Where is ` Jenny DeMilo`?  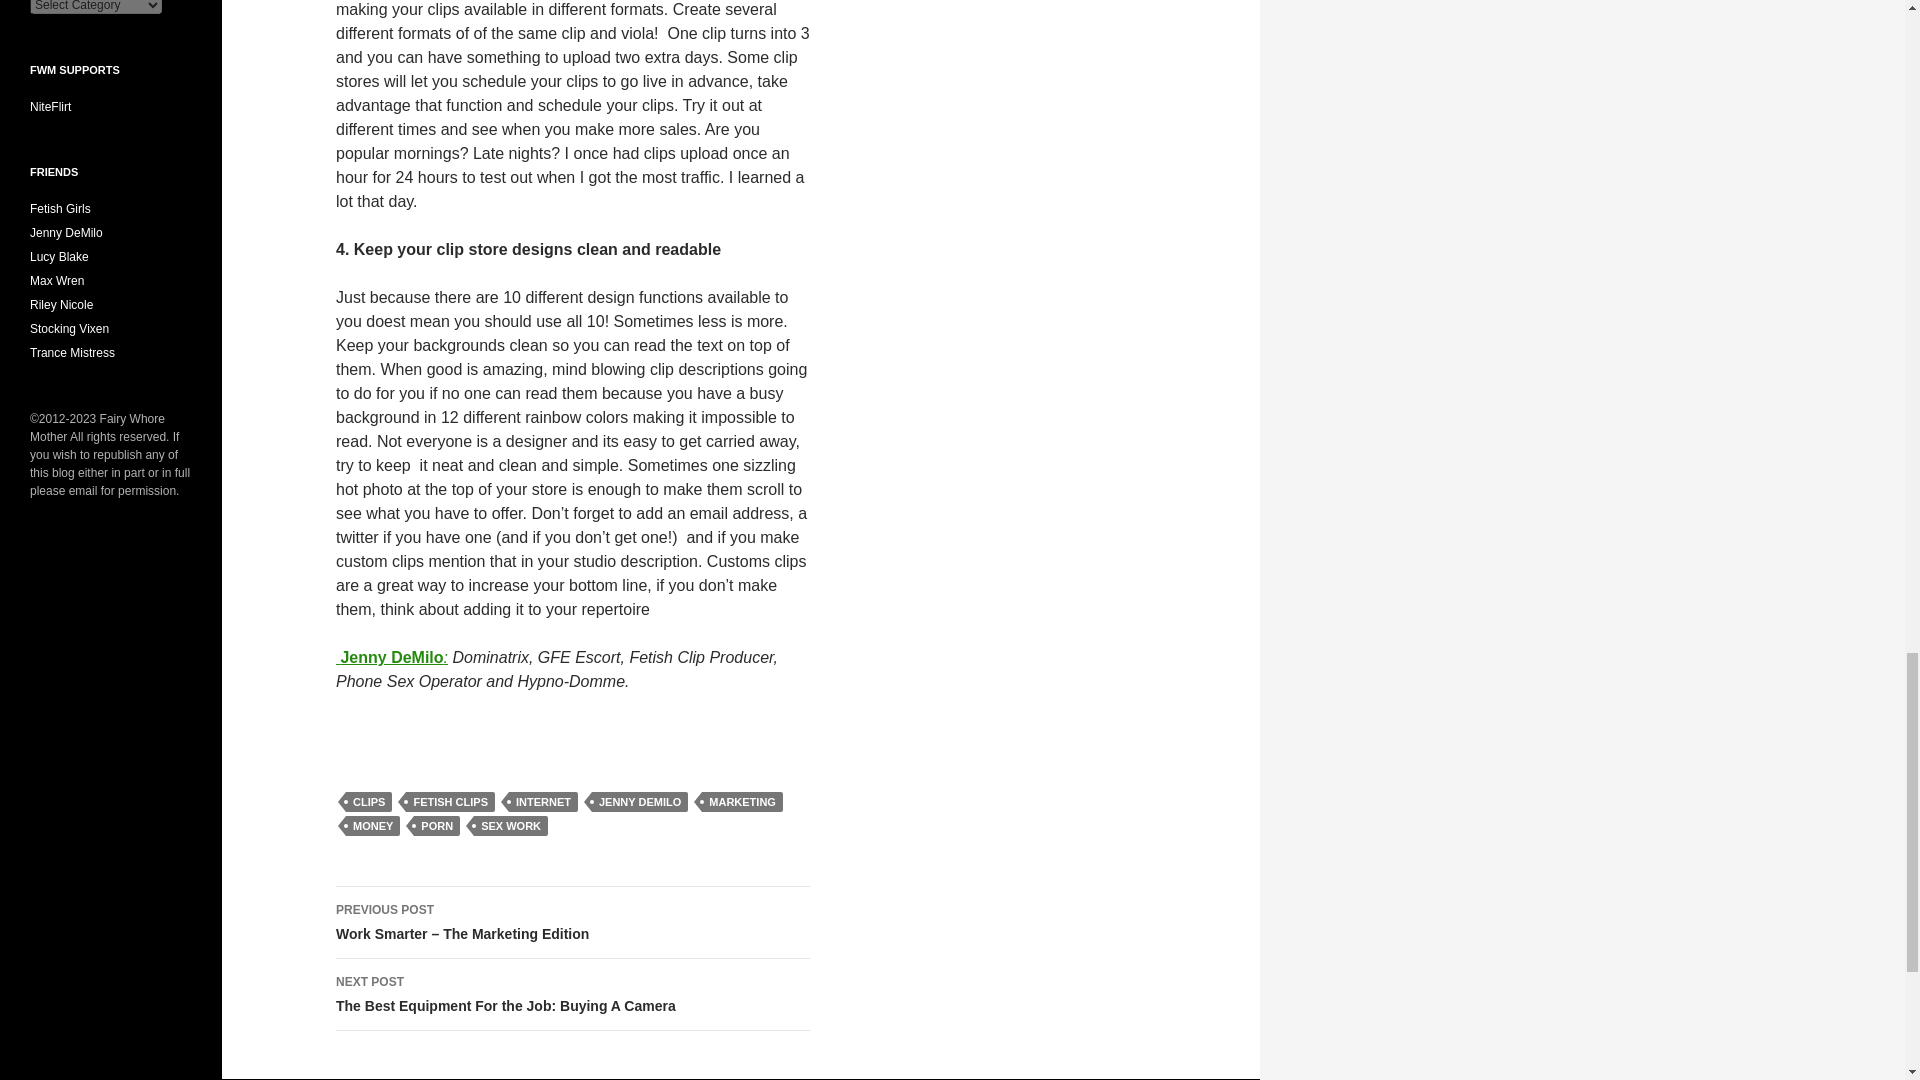
 Jenny DeMilo is located at coordinates (390, 658).